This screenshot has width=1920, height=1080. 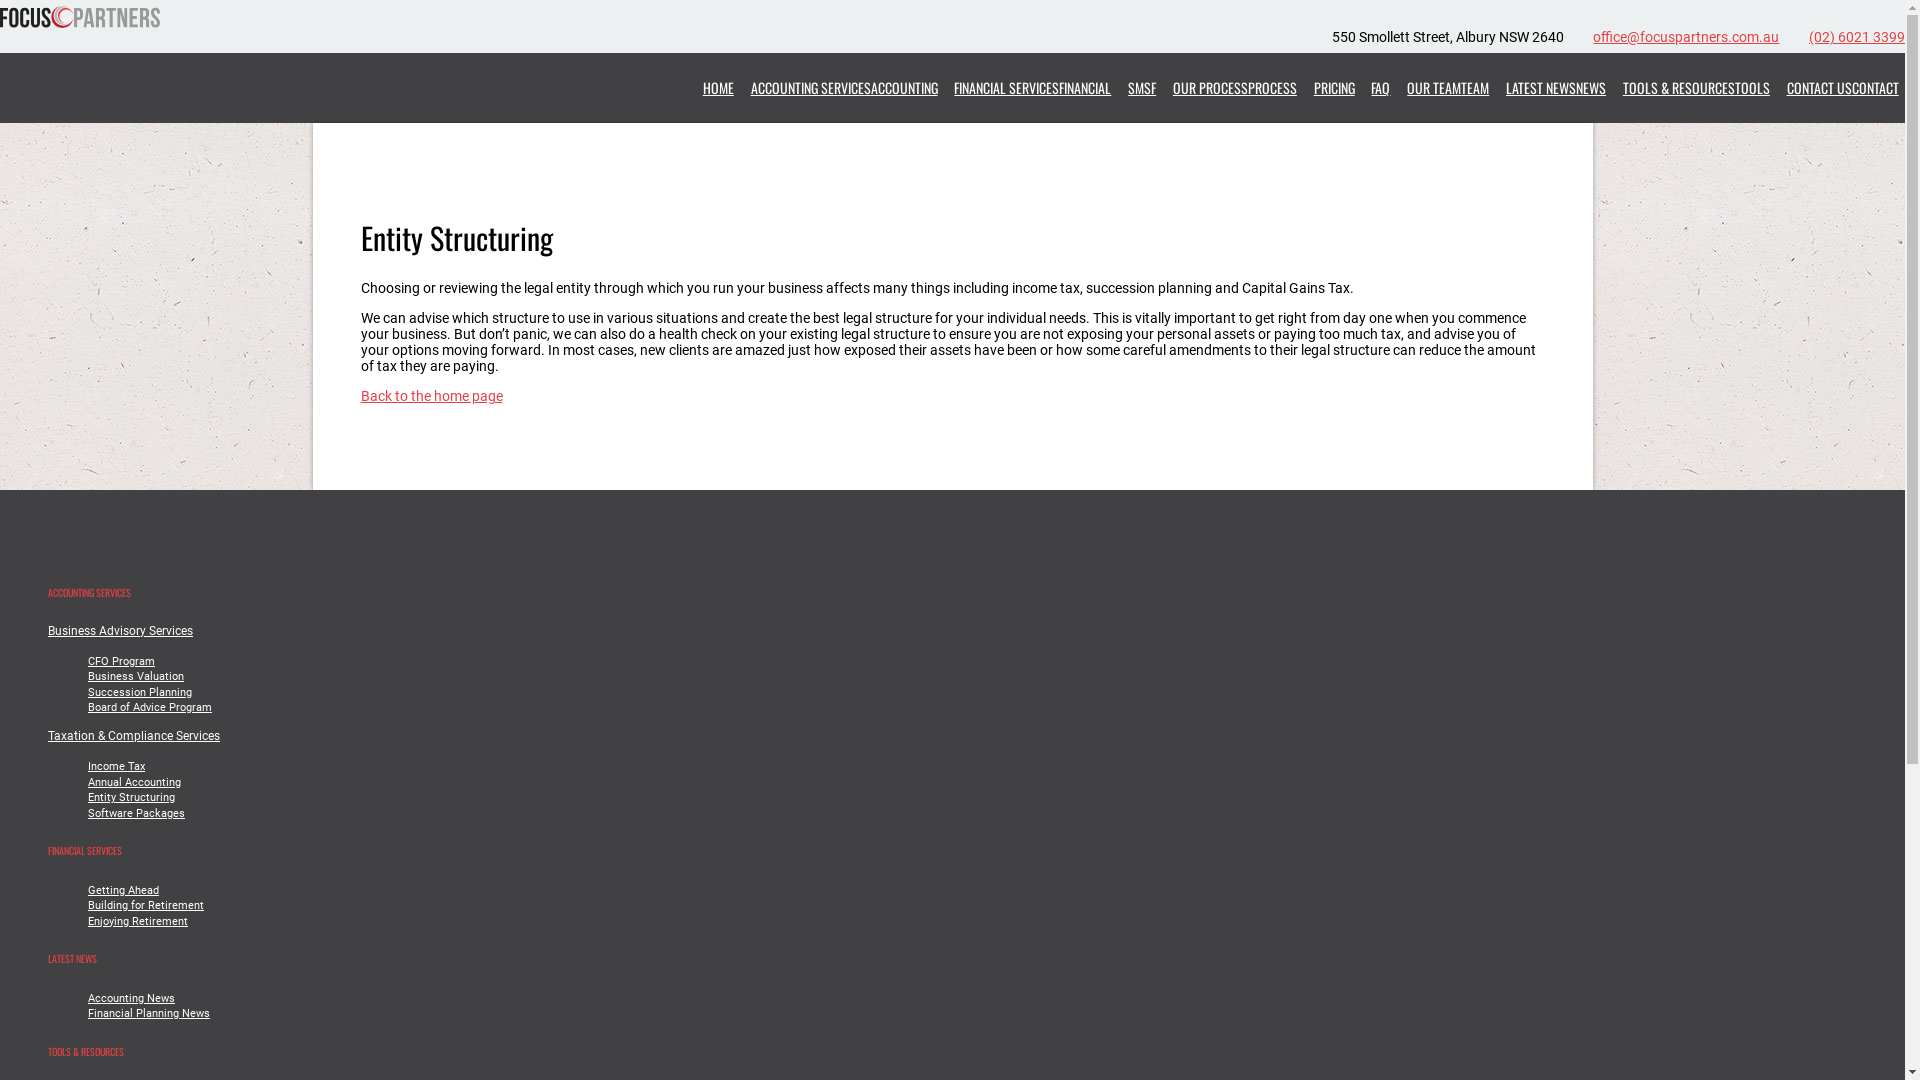 What do you see at coordinates (122, 662) in the screenshot?
I see `CFO Program` at bounding box center [122, 662].